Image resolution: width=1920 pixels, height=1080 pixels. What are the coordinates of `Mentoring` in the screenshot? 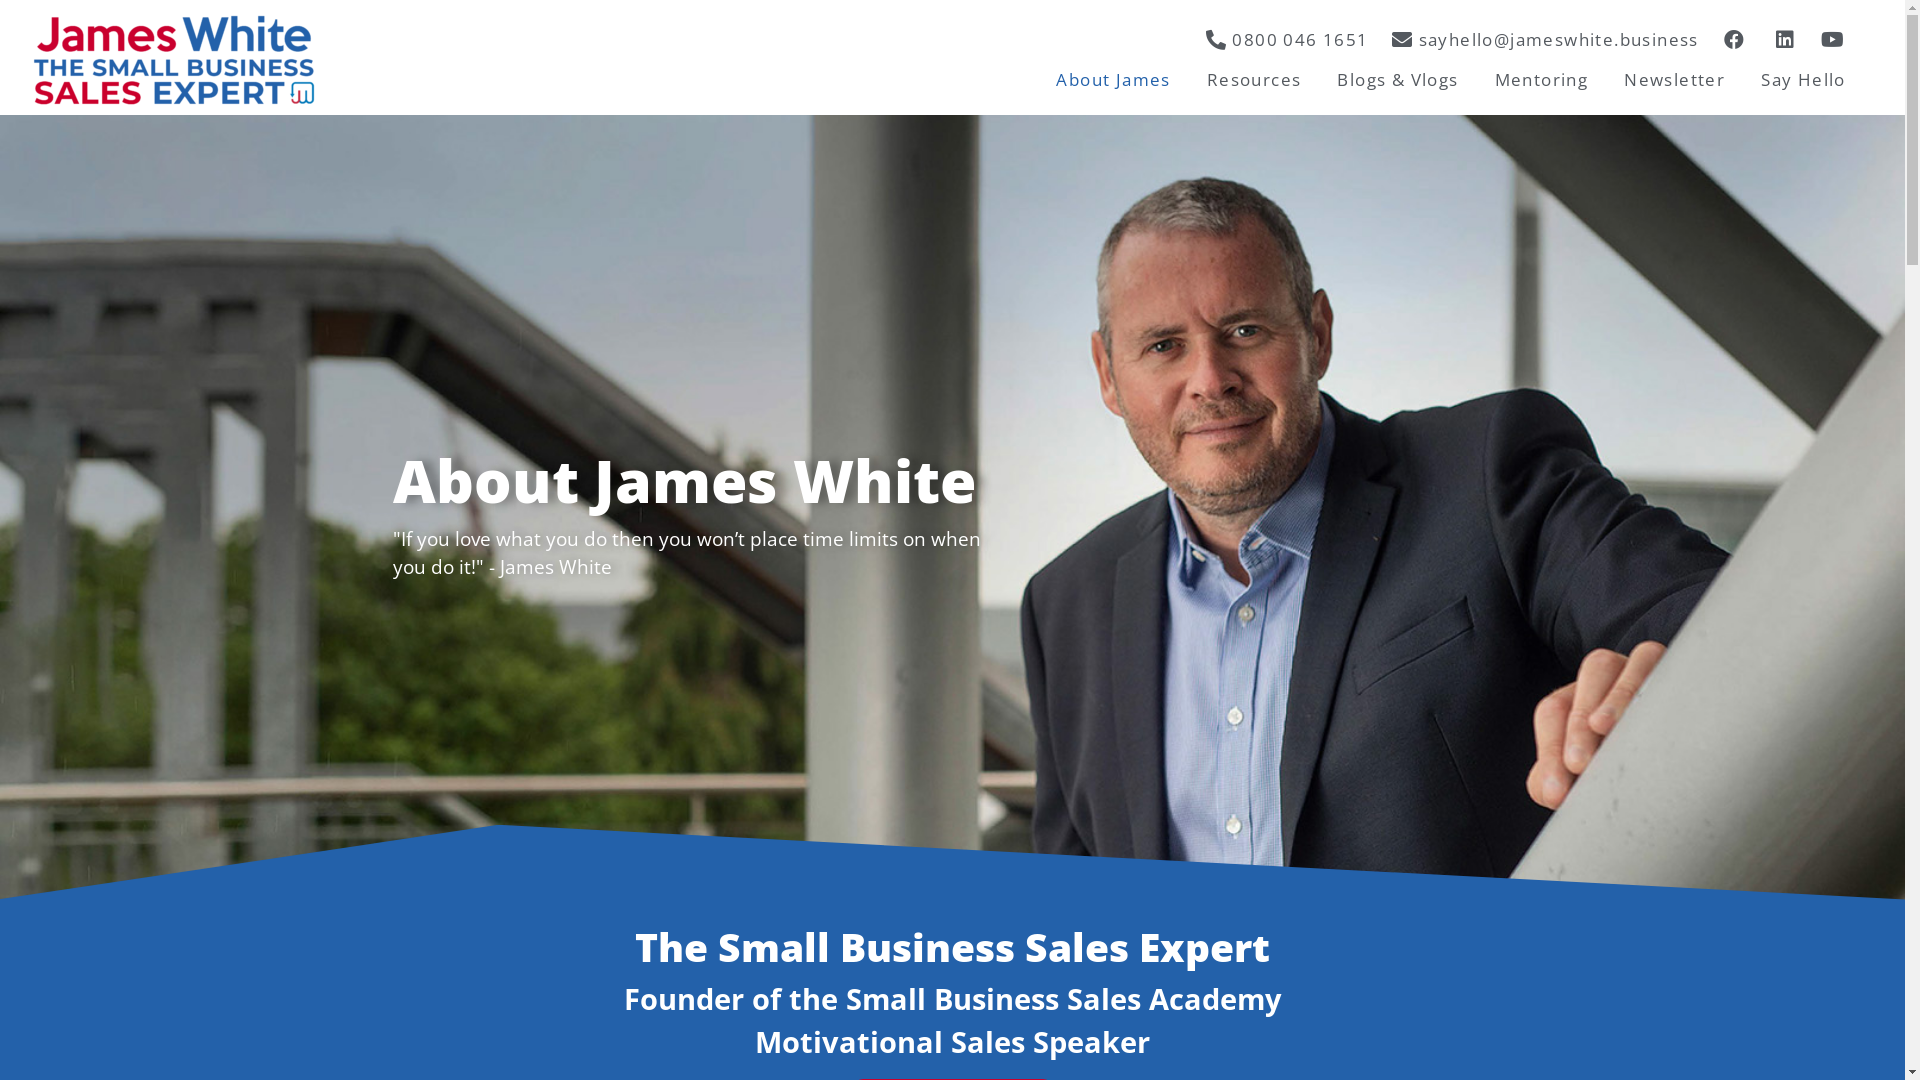 It's located at (1542, 79).